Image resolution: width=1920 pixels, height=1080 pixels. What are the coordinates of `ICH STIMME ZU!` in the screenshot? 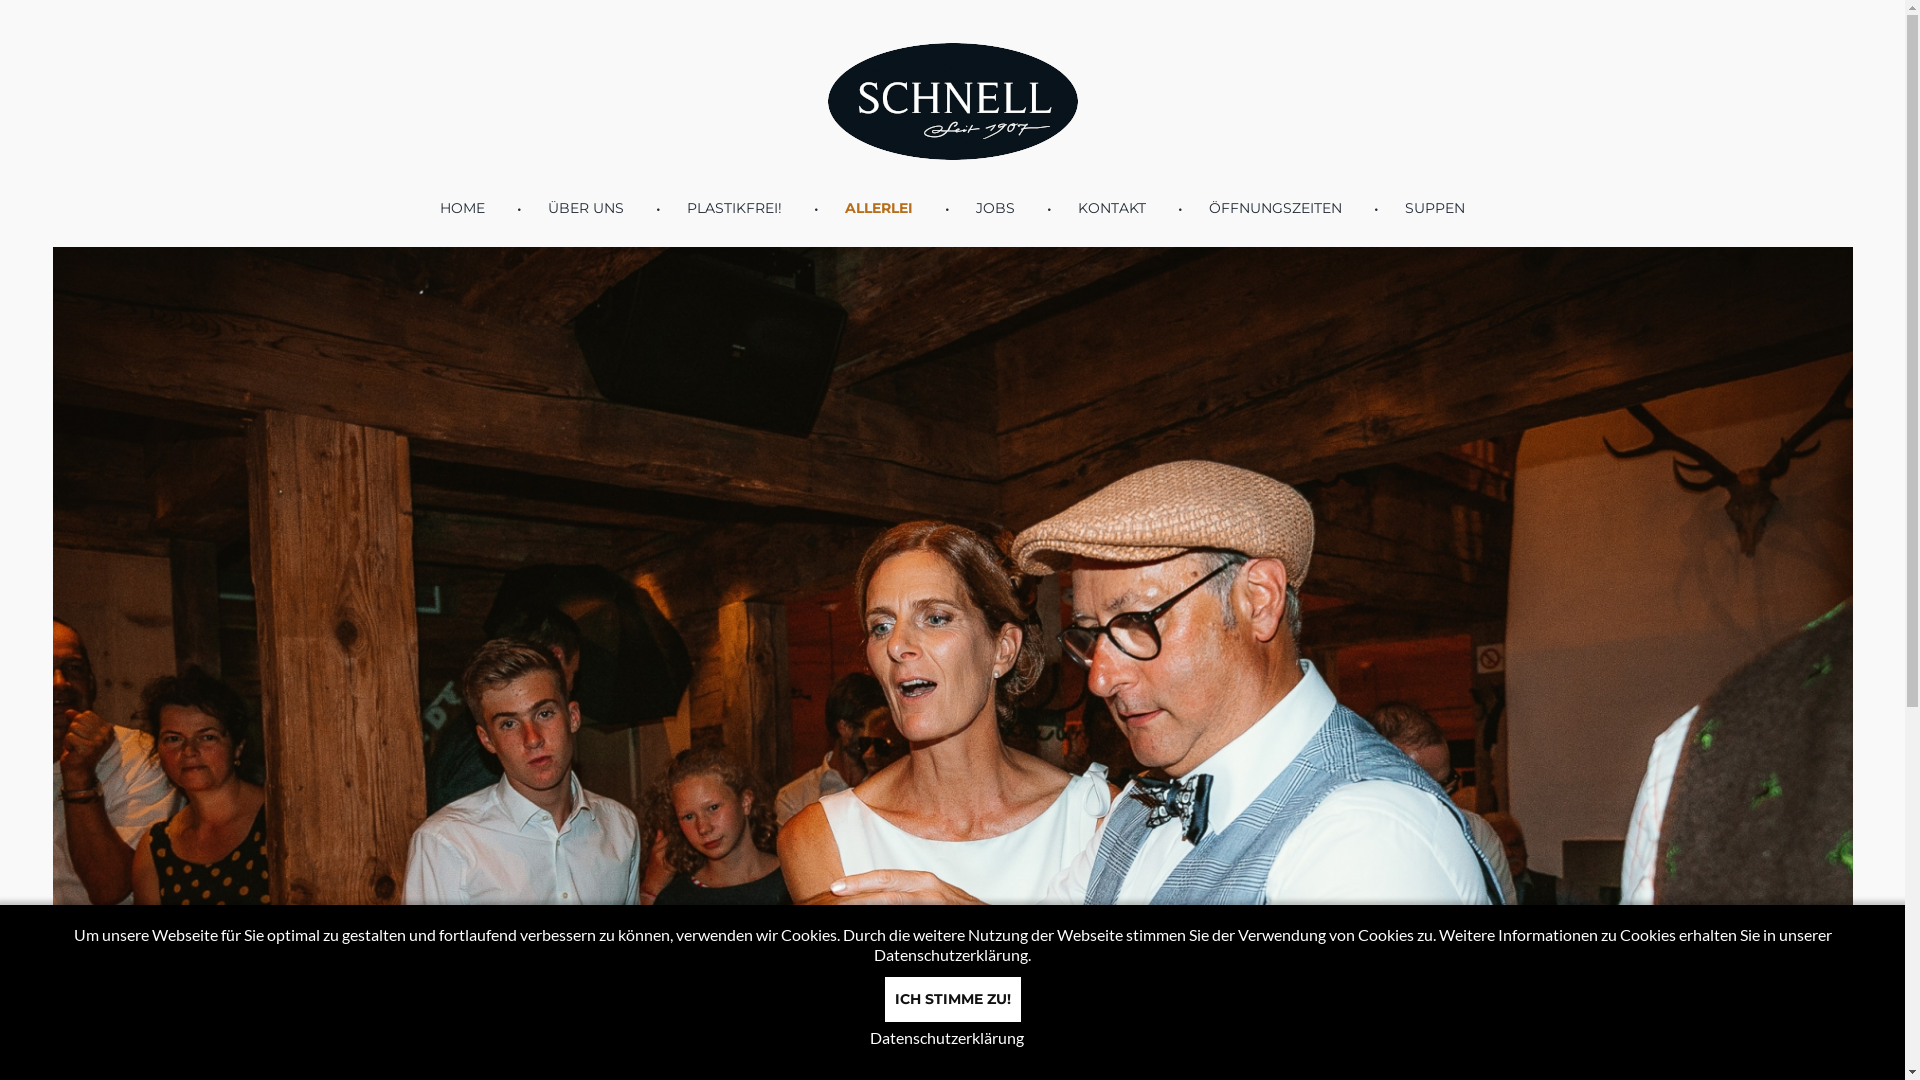 It's located at (952, 1000).